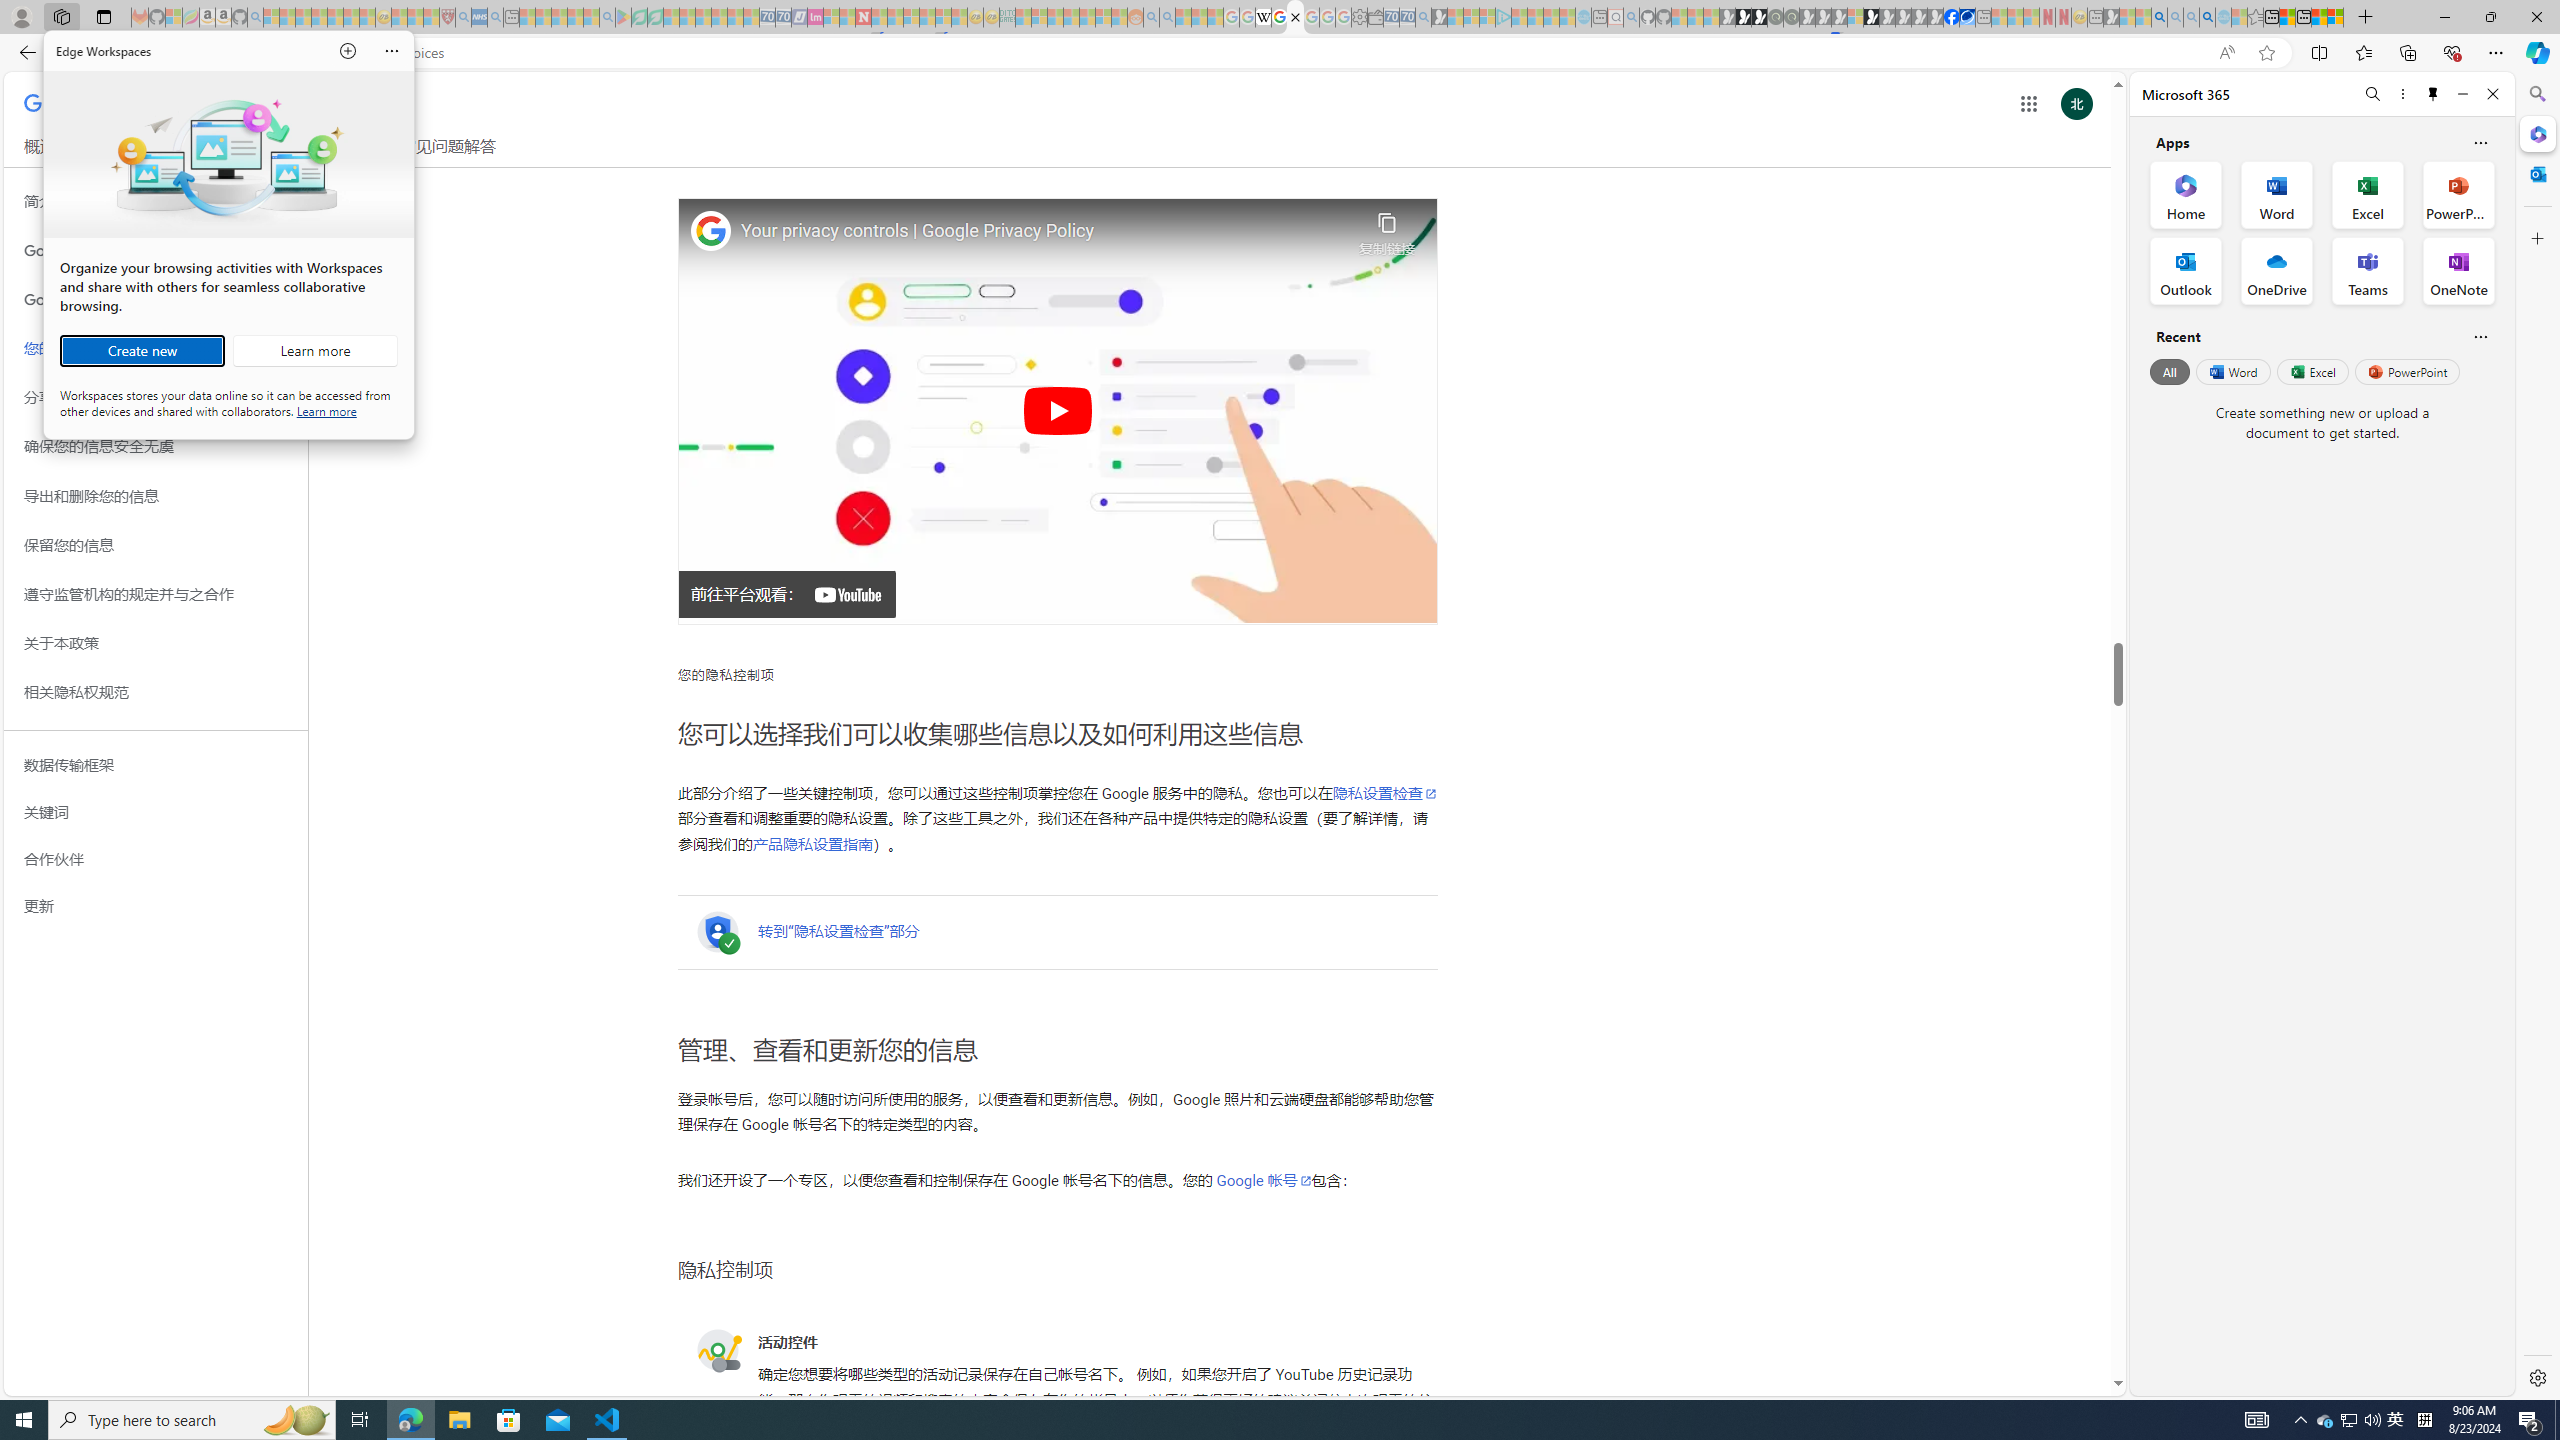  Describe the element at coordinates (1263, 17) in the screenshot. I see `Target page - Wikipedia` at that location.